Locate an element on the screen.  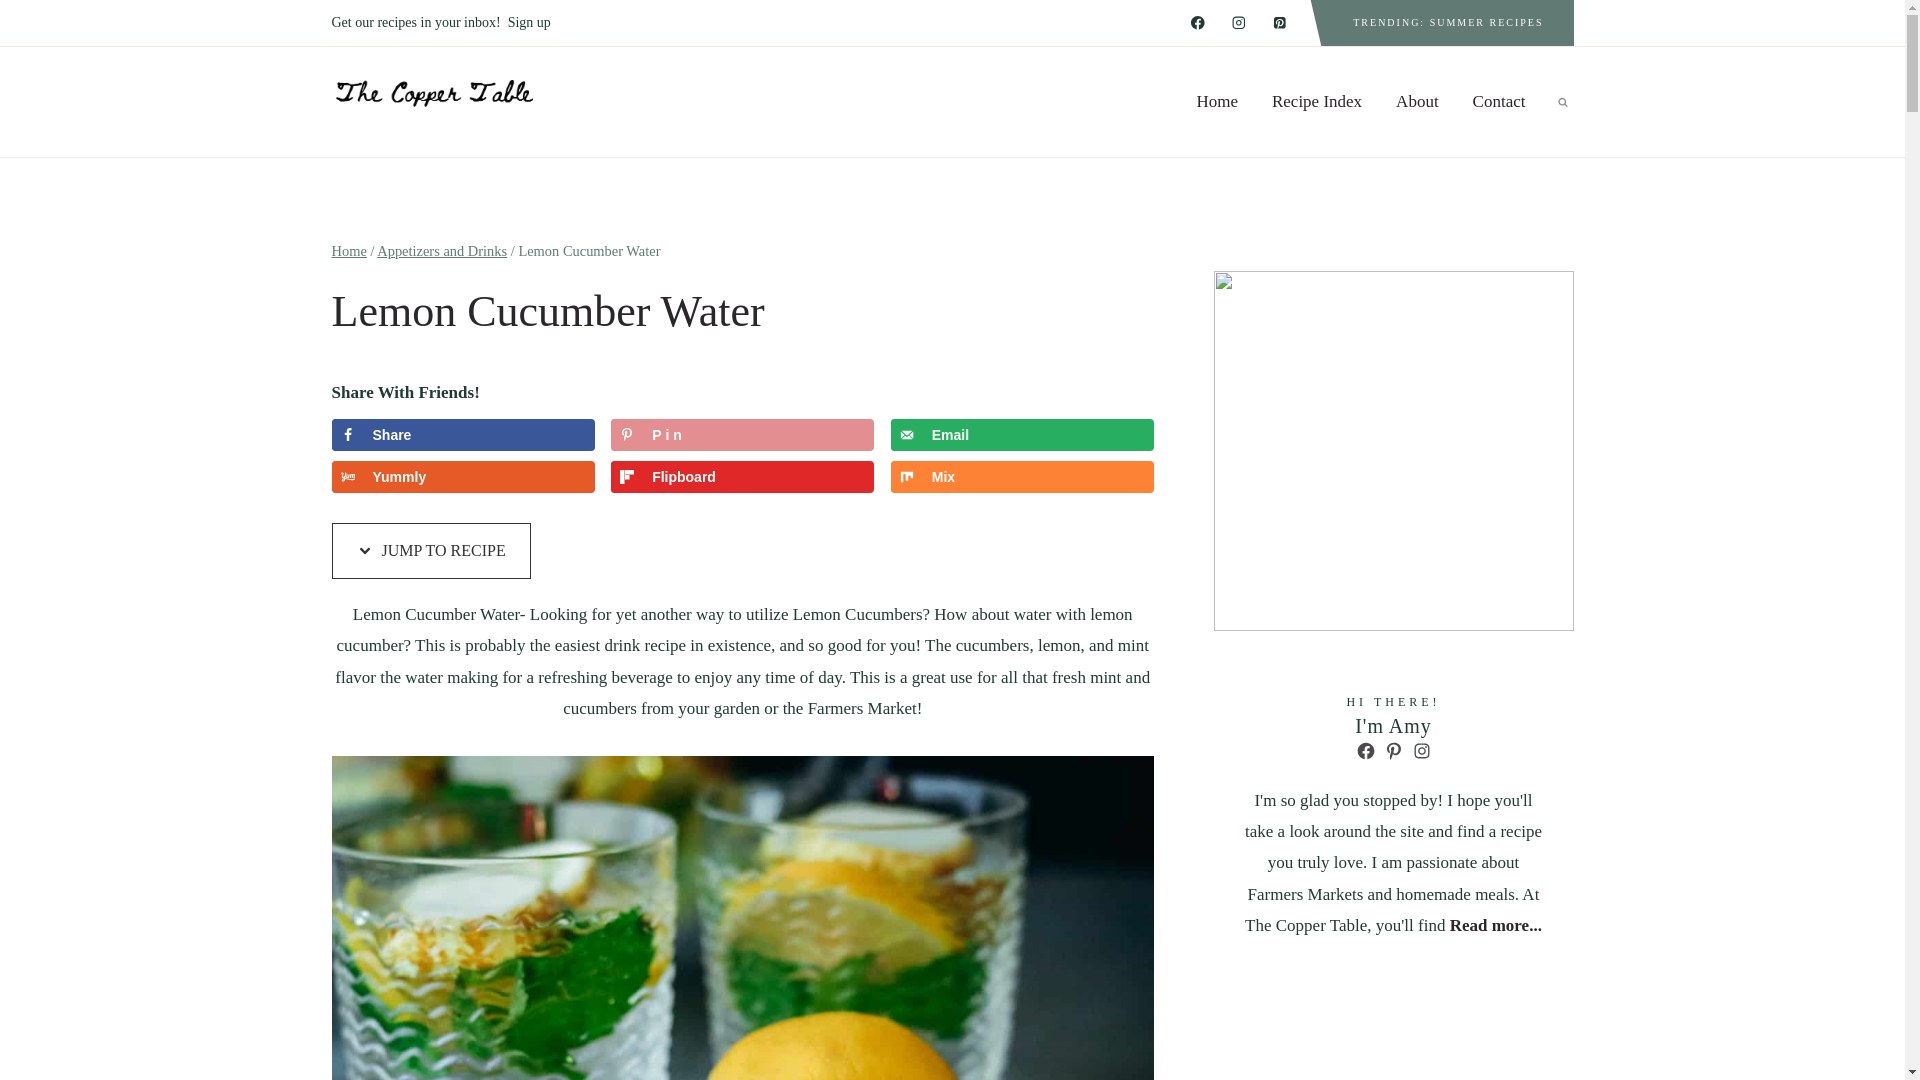
Email is located at coordinates (1022, 435).